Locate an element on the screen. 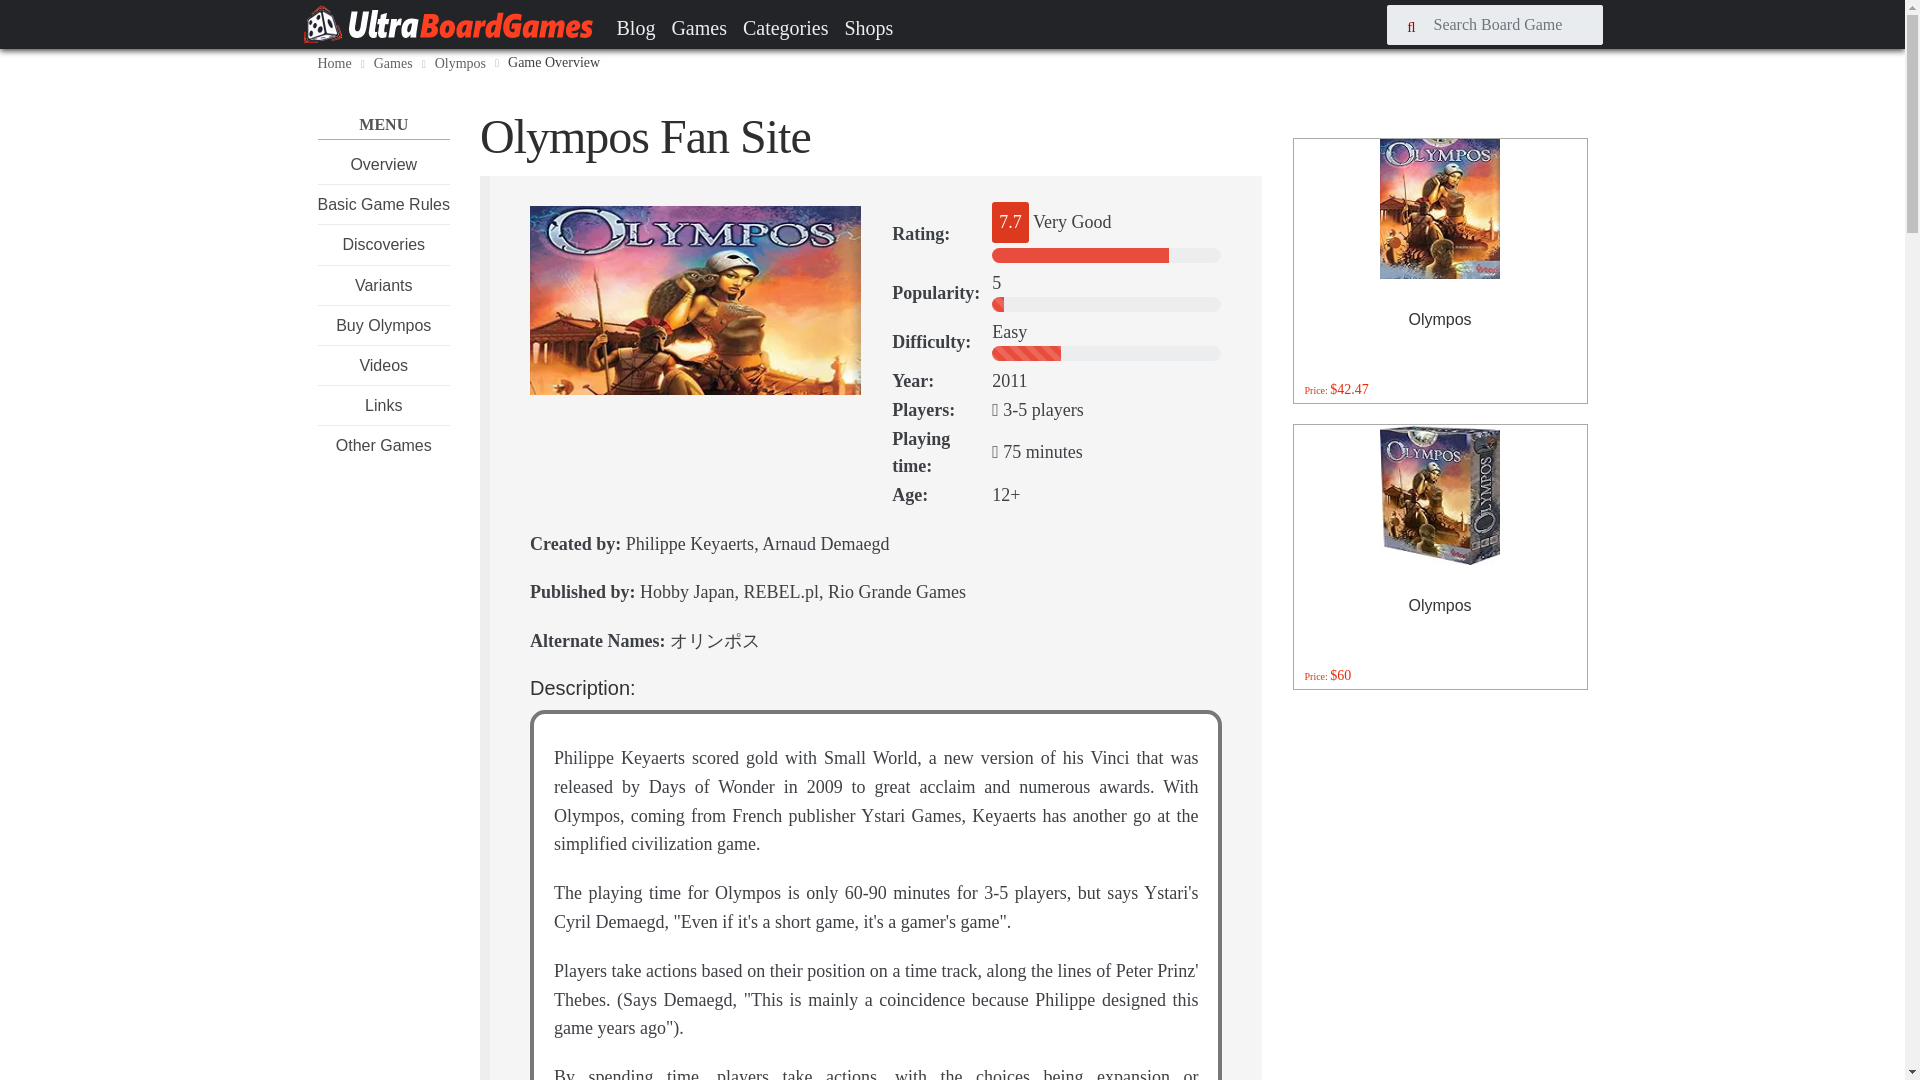  Other Games is located at coordinates (384, 445).